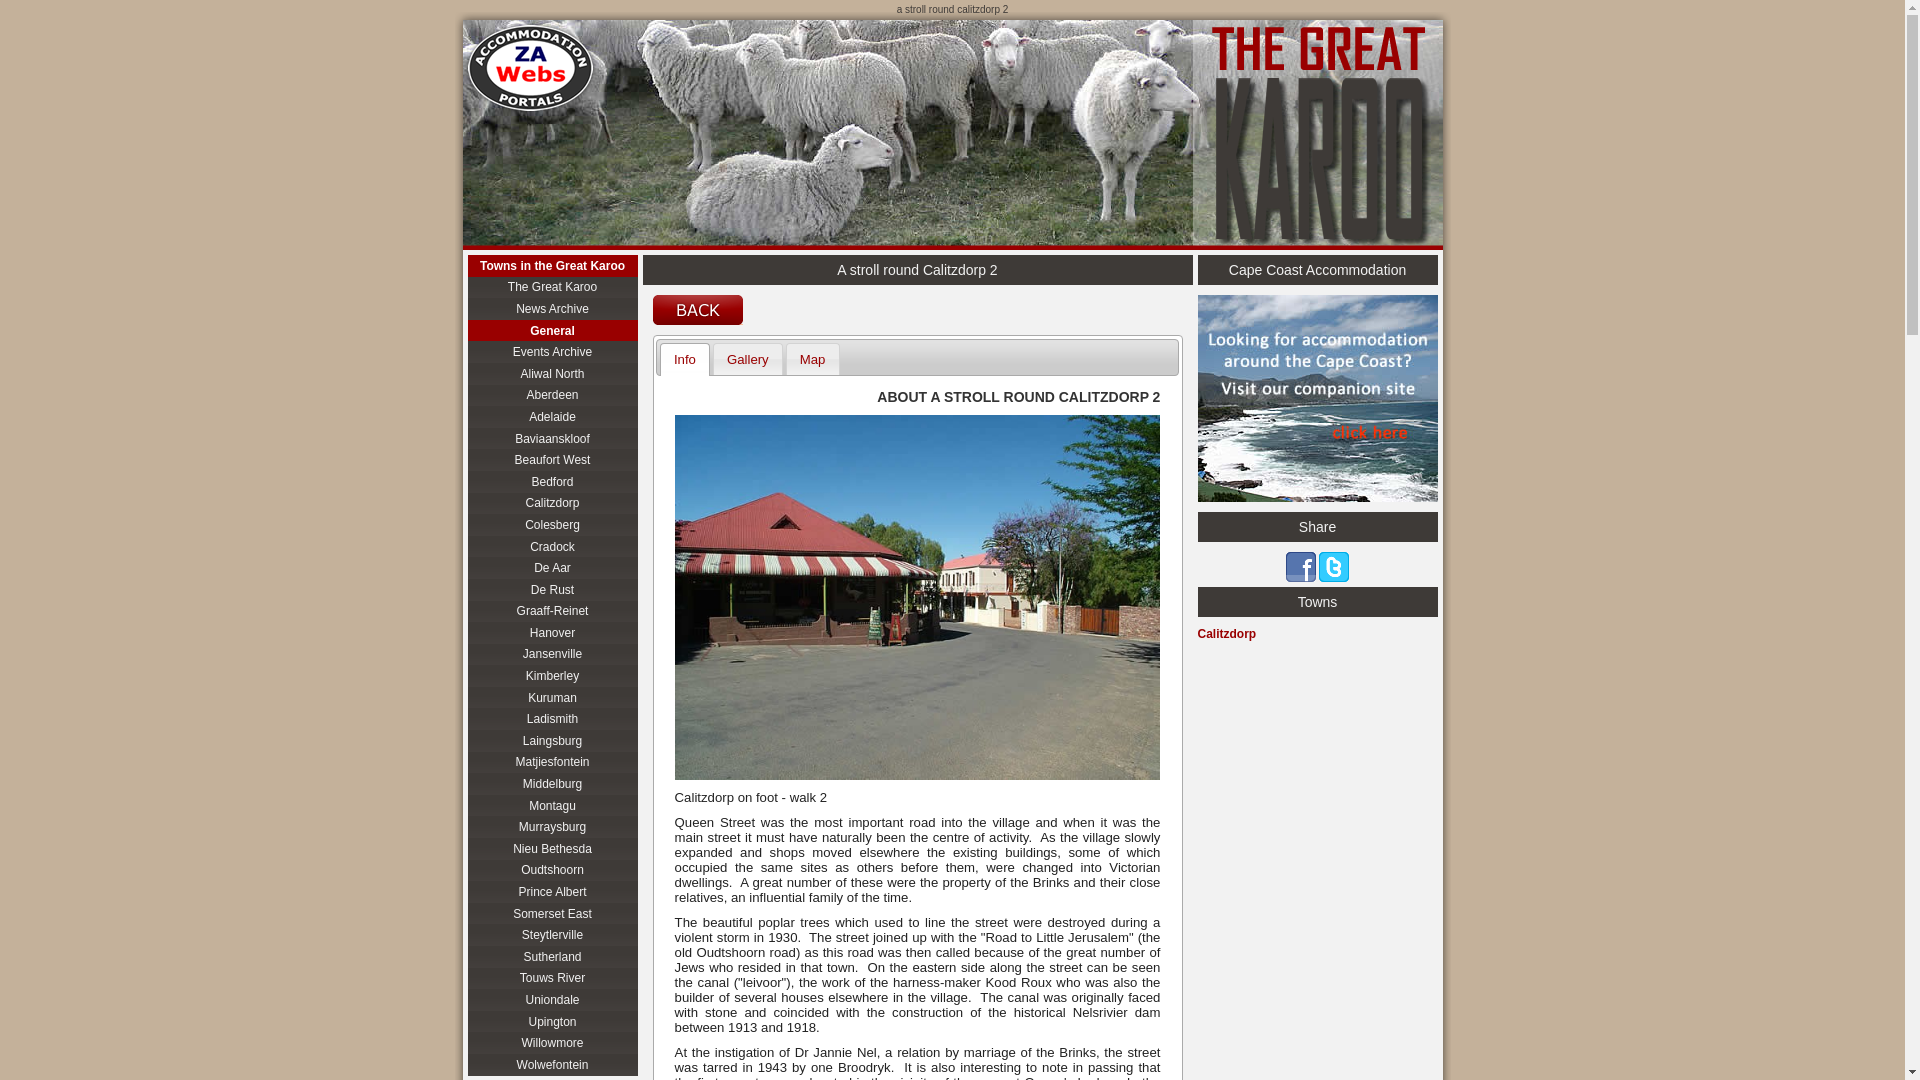  Describe the element at coordinates (552, 935) in the screenshot. I see `Steytlerville` at that location.